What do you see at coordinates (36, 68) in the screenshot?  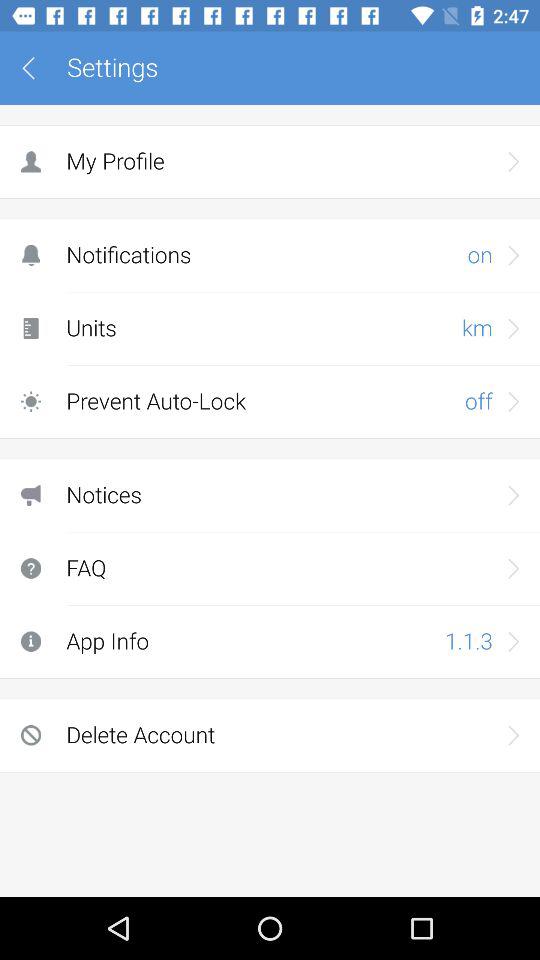 I see `go back` at bounding box center [36, 68].